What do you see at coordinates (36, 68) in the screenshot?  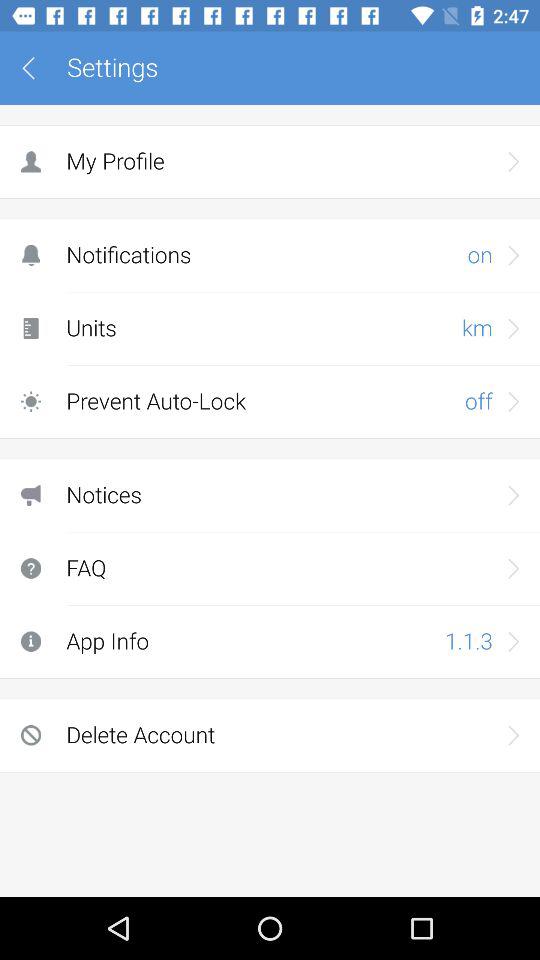 I see `go back` at bounding box center [36, 68].